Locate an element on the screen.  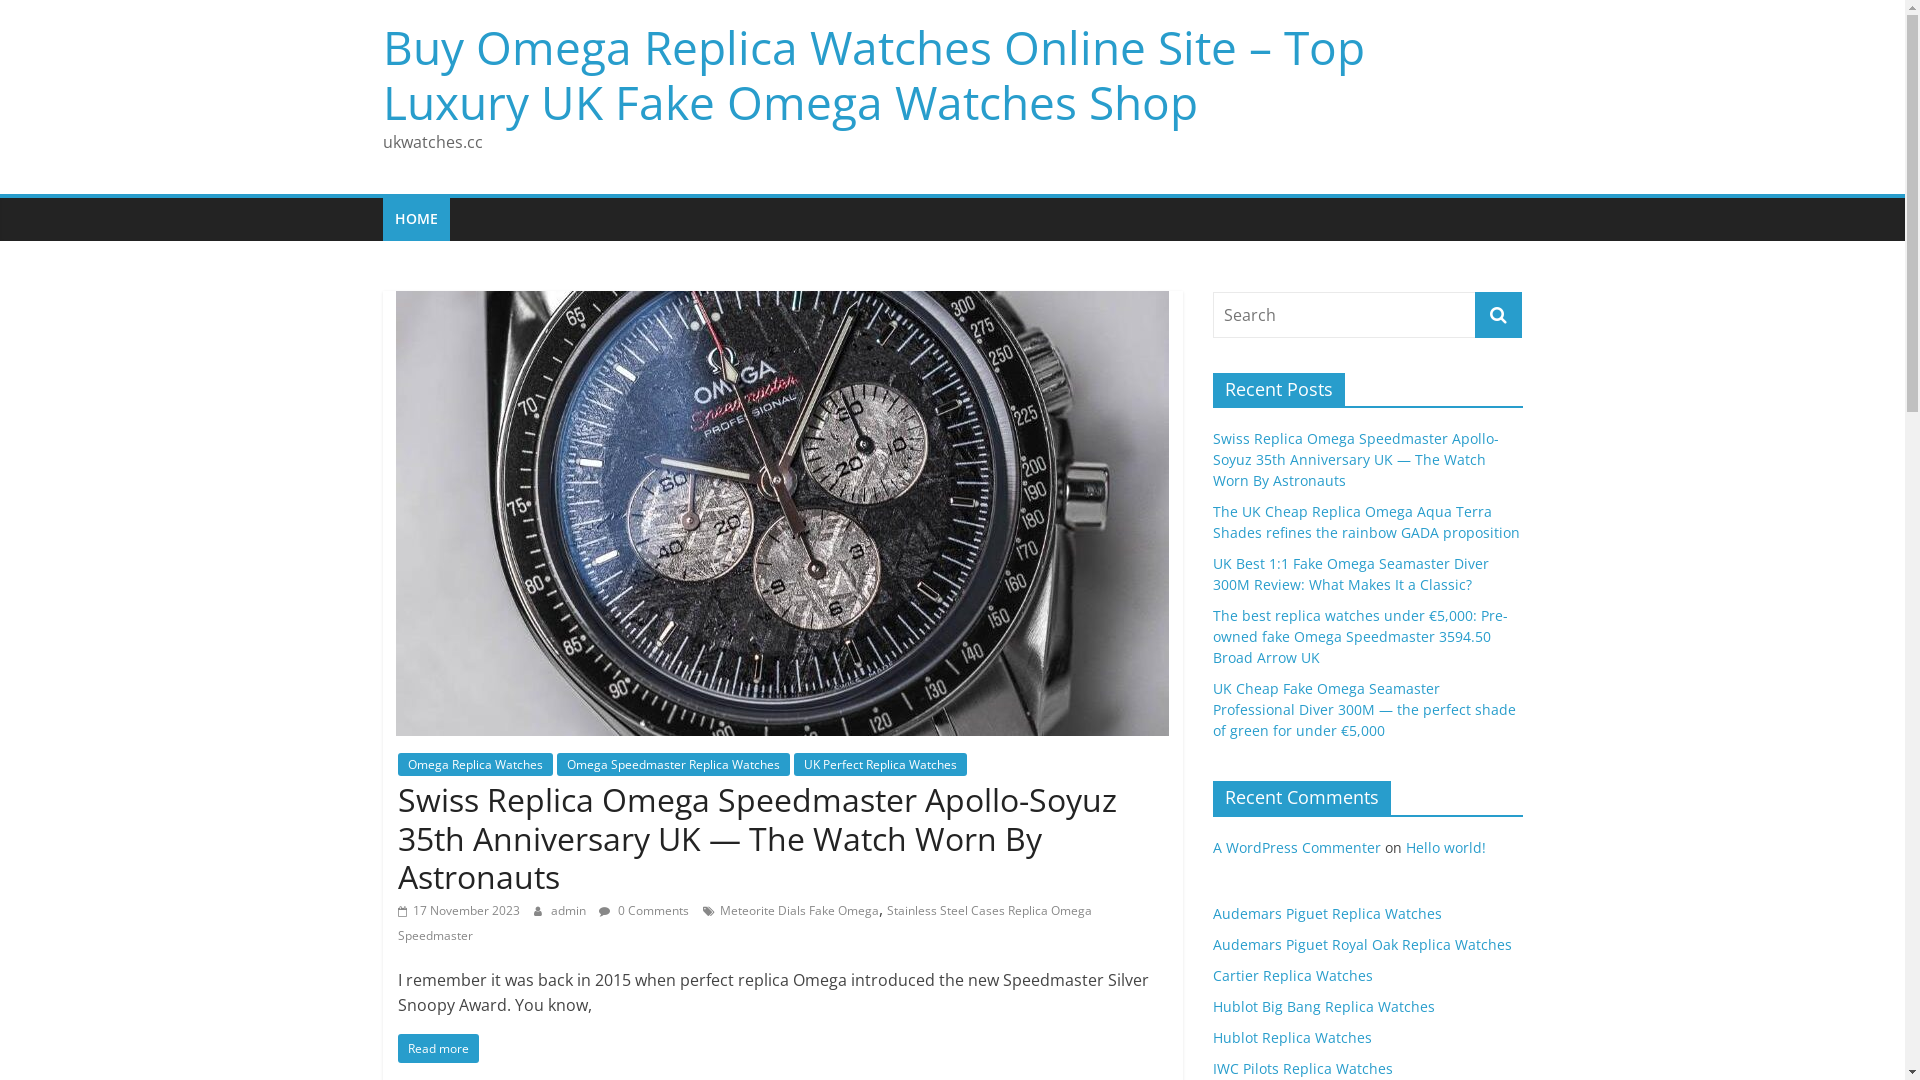
Hello world! is located at coordinates (1446, 848).